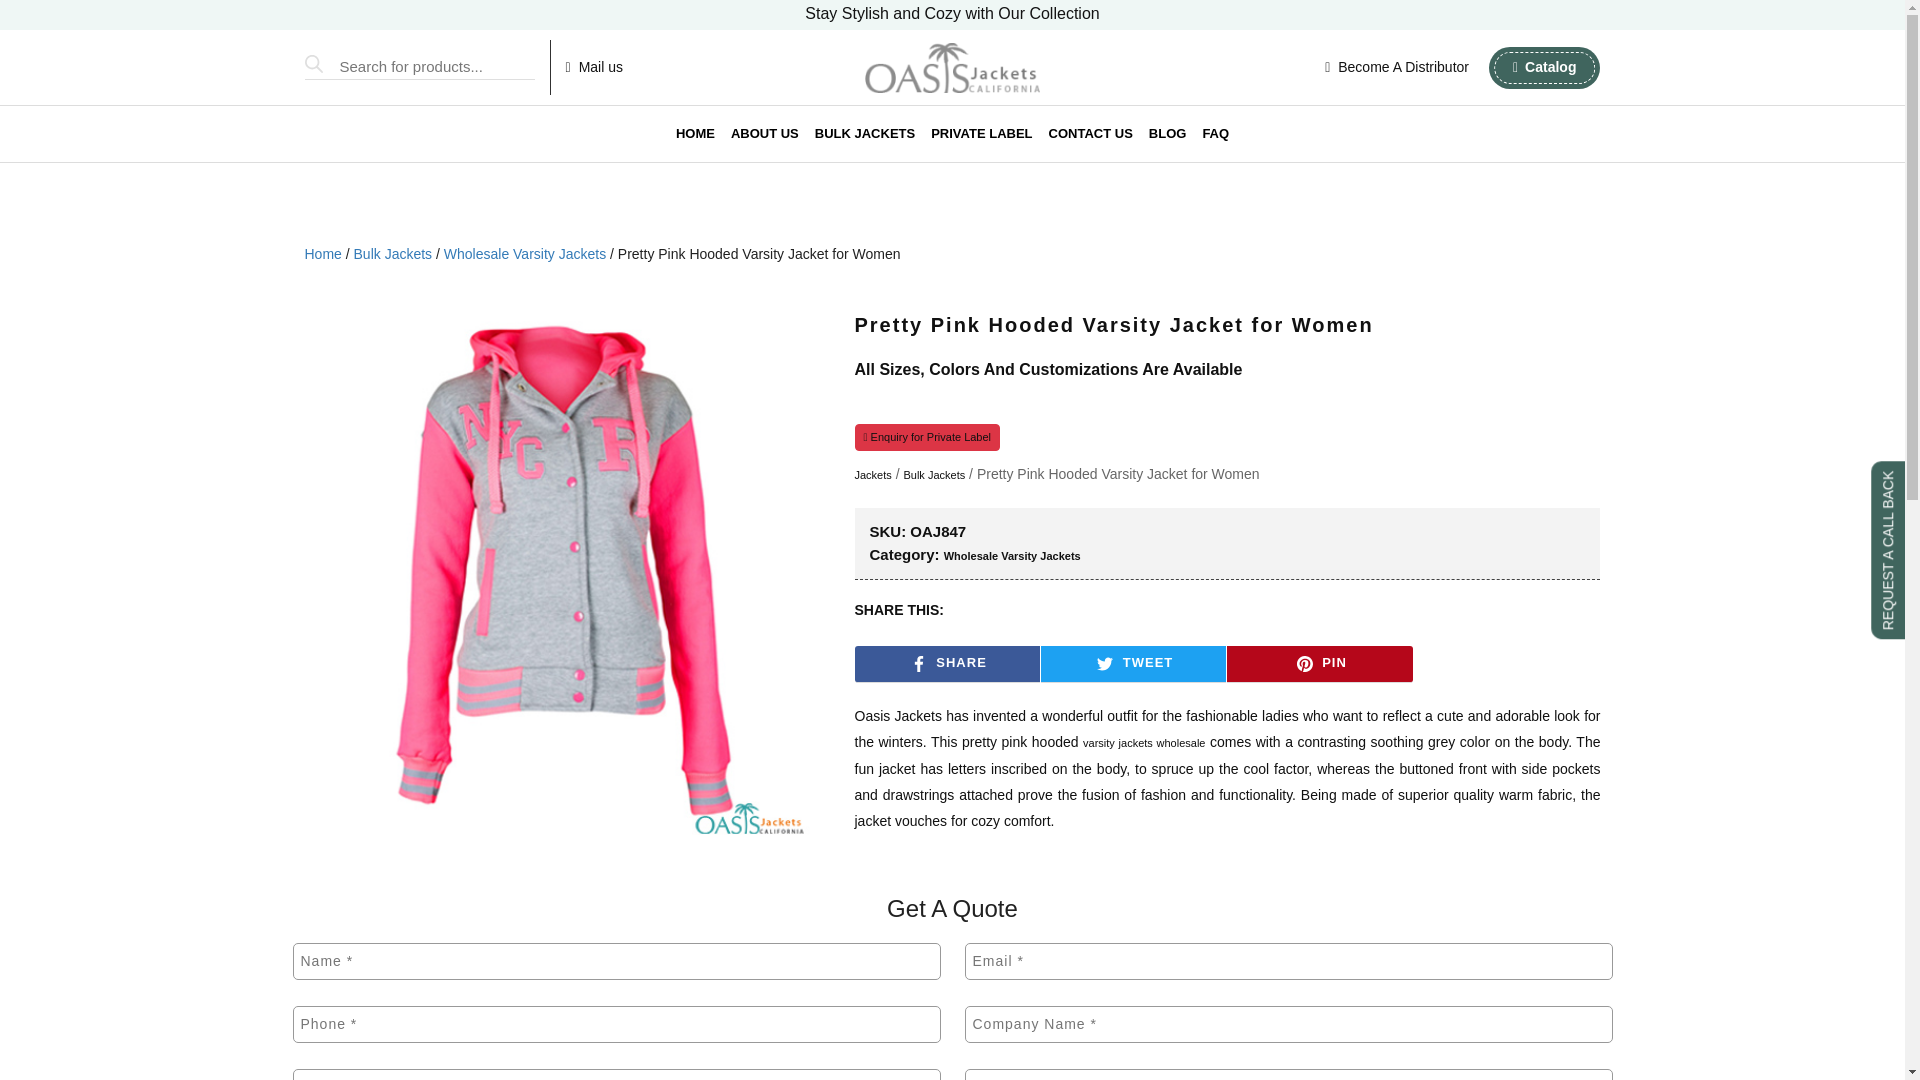  Describe the element at coordinates (594, 67) in the screenshot. I see `Mail us` at that location.